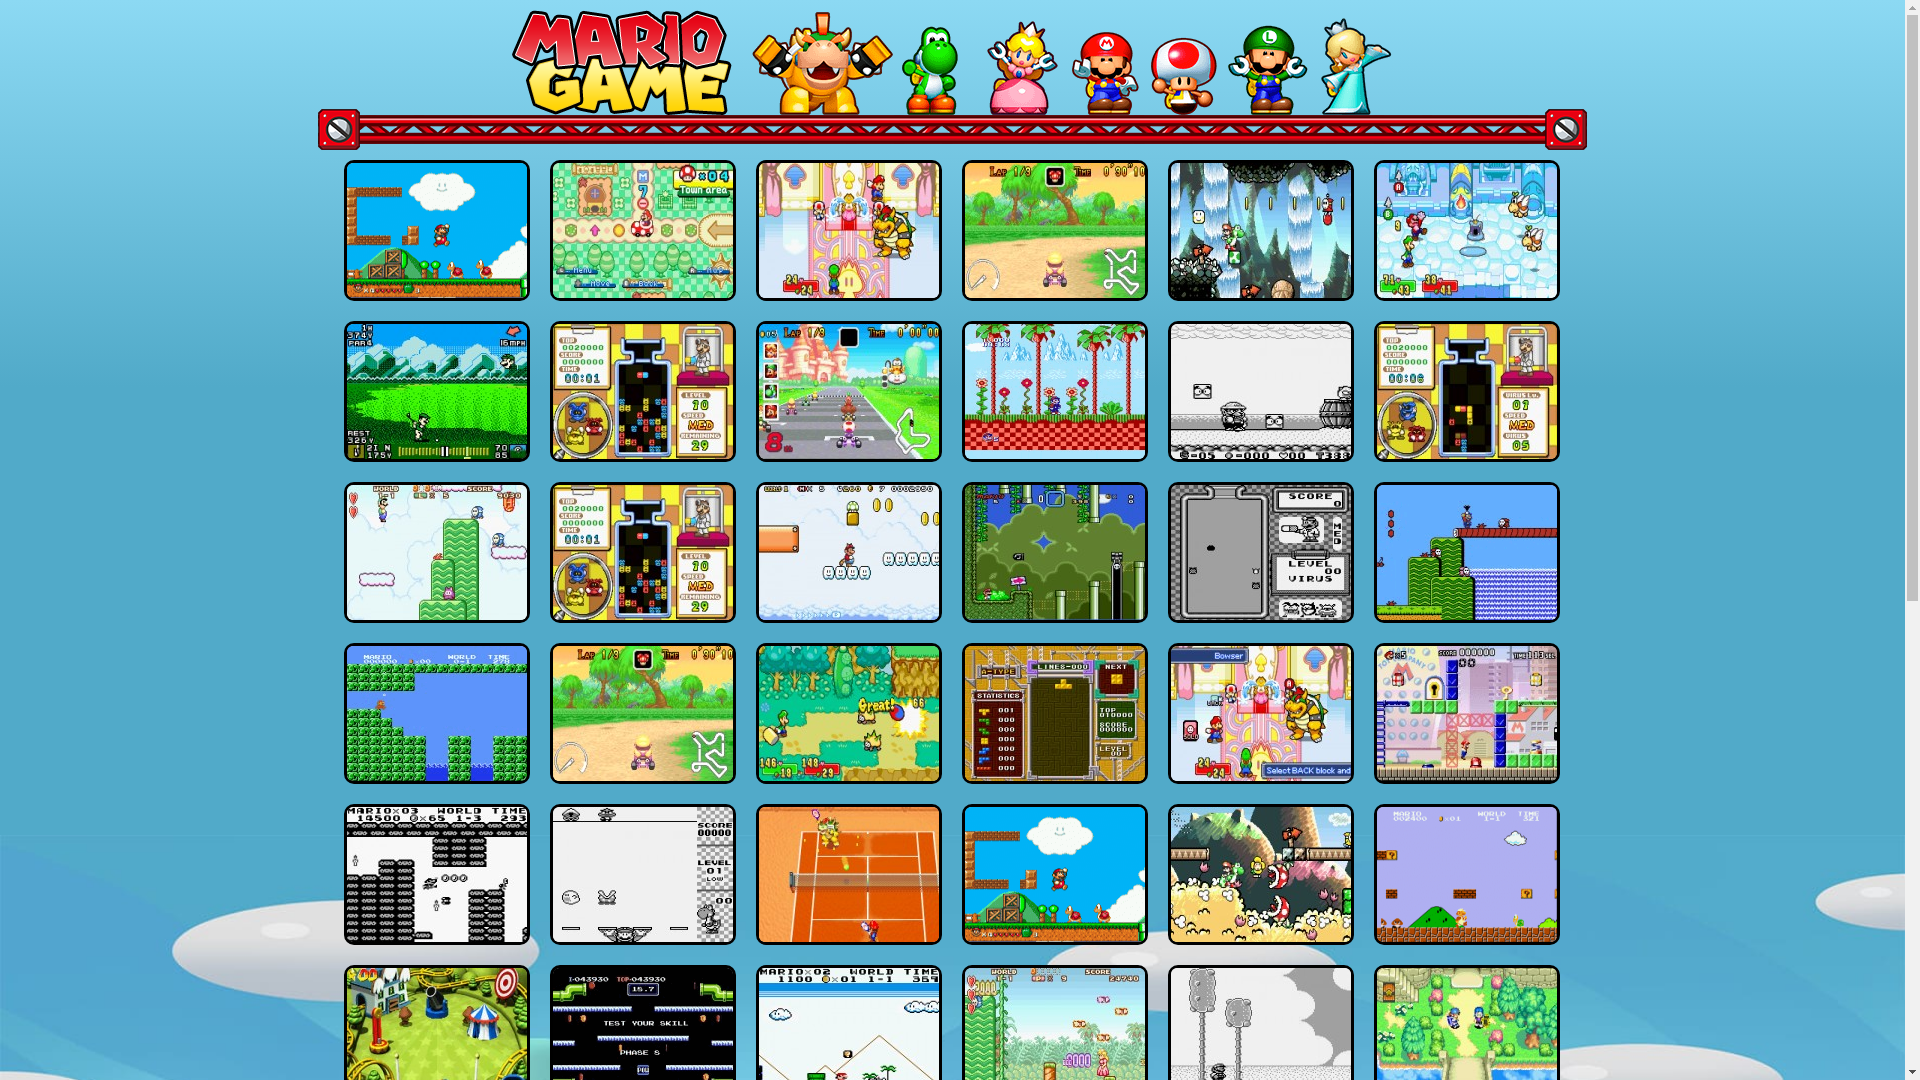 This screenshot has height=1080, width=1920. What do you see at coordinates (849, 390) in the screenshot?
I see `Mario Kart: Super Circuit` at bounding box center [849, 390].